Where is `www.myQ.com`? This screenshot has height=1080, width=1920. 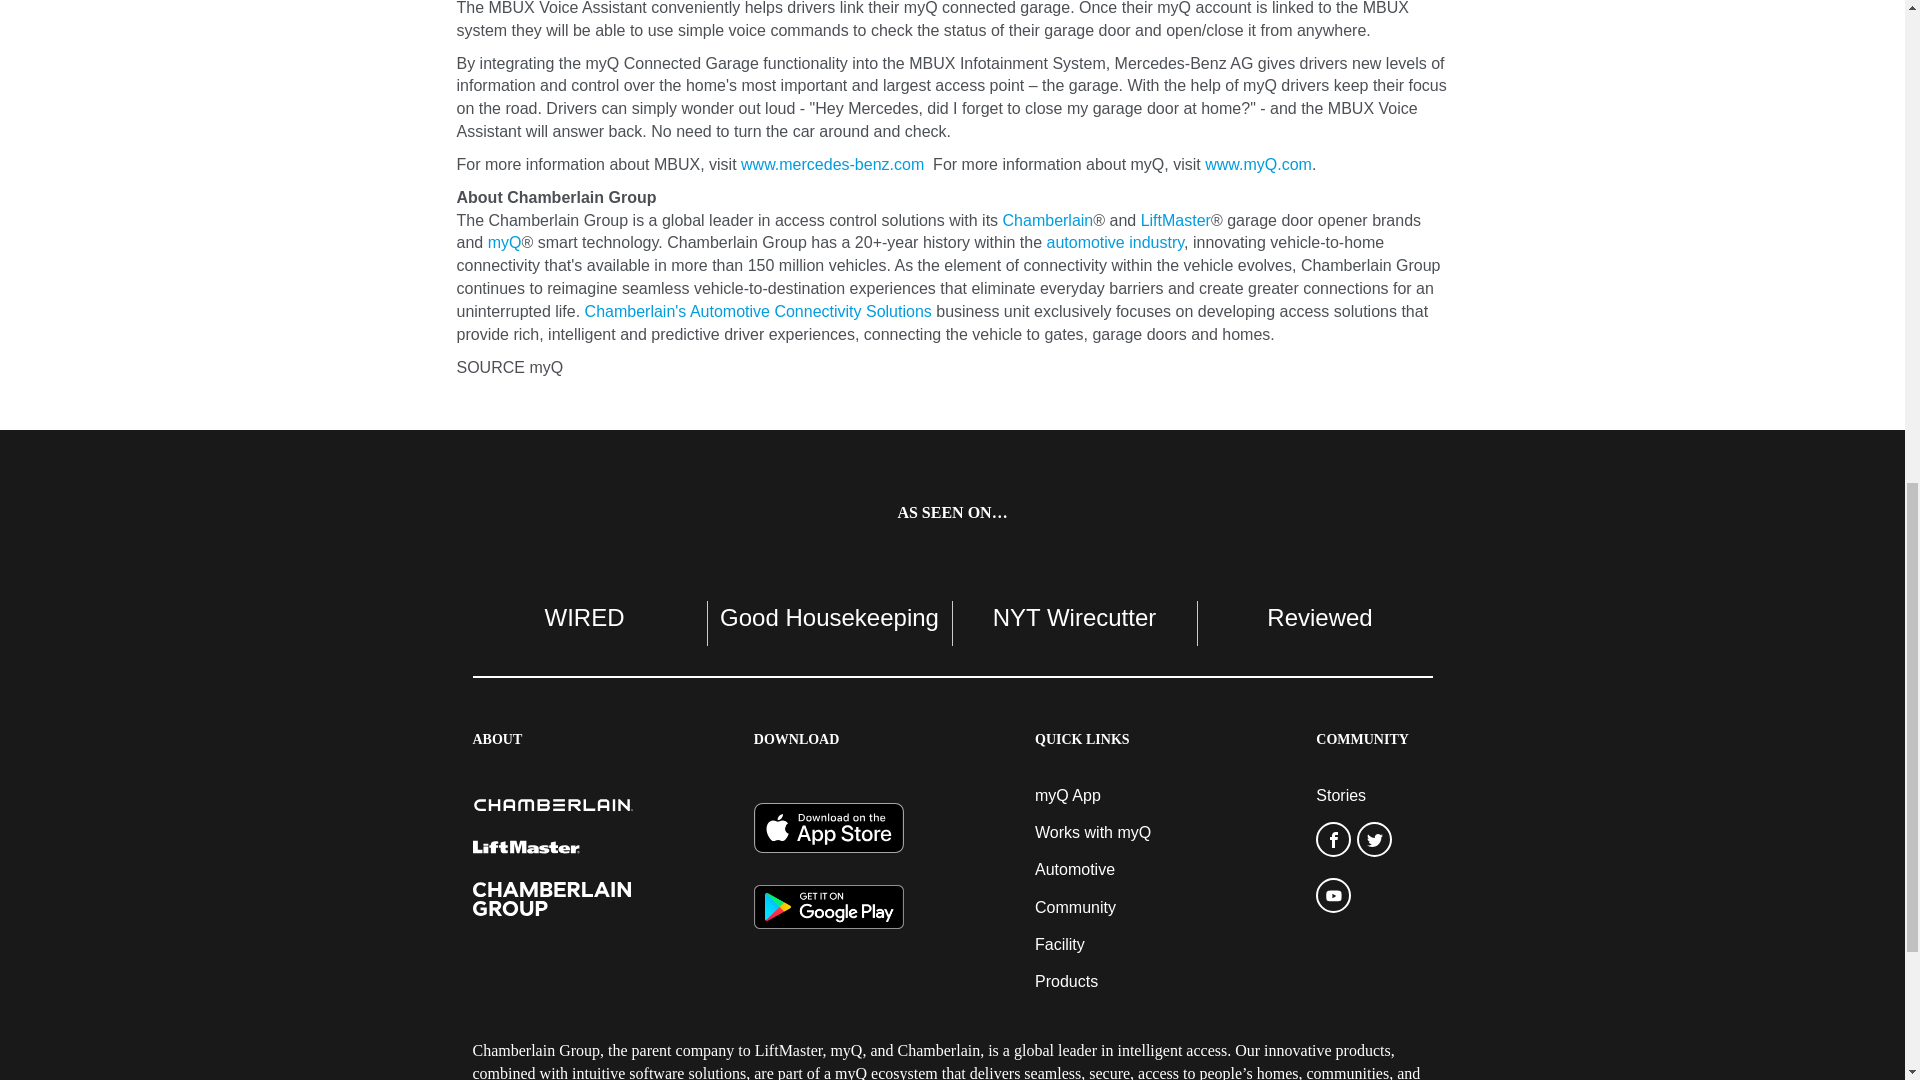
www.myQ.com is located at coordinates (1258, 164).